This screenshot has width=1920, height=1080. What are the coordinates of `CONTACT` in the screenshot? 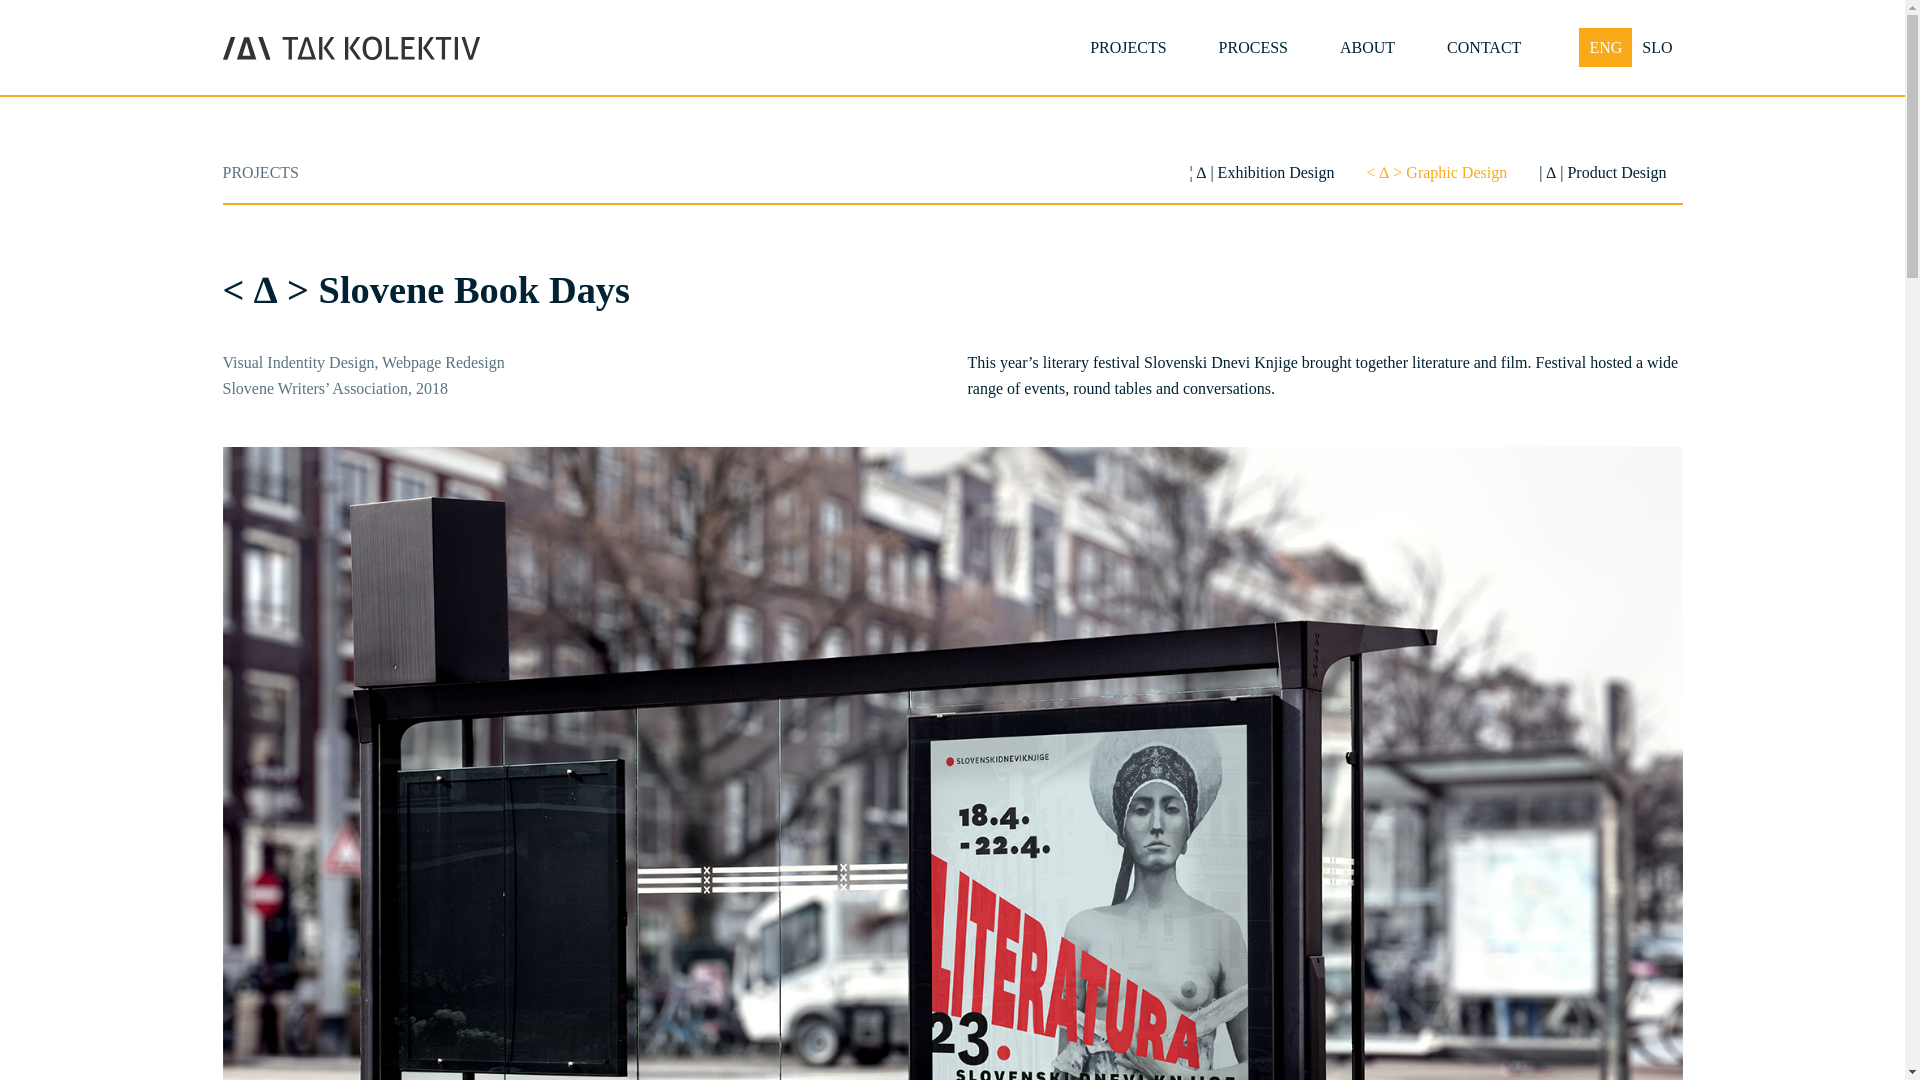 It's located at (1484, 48).